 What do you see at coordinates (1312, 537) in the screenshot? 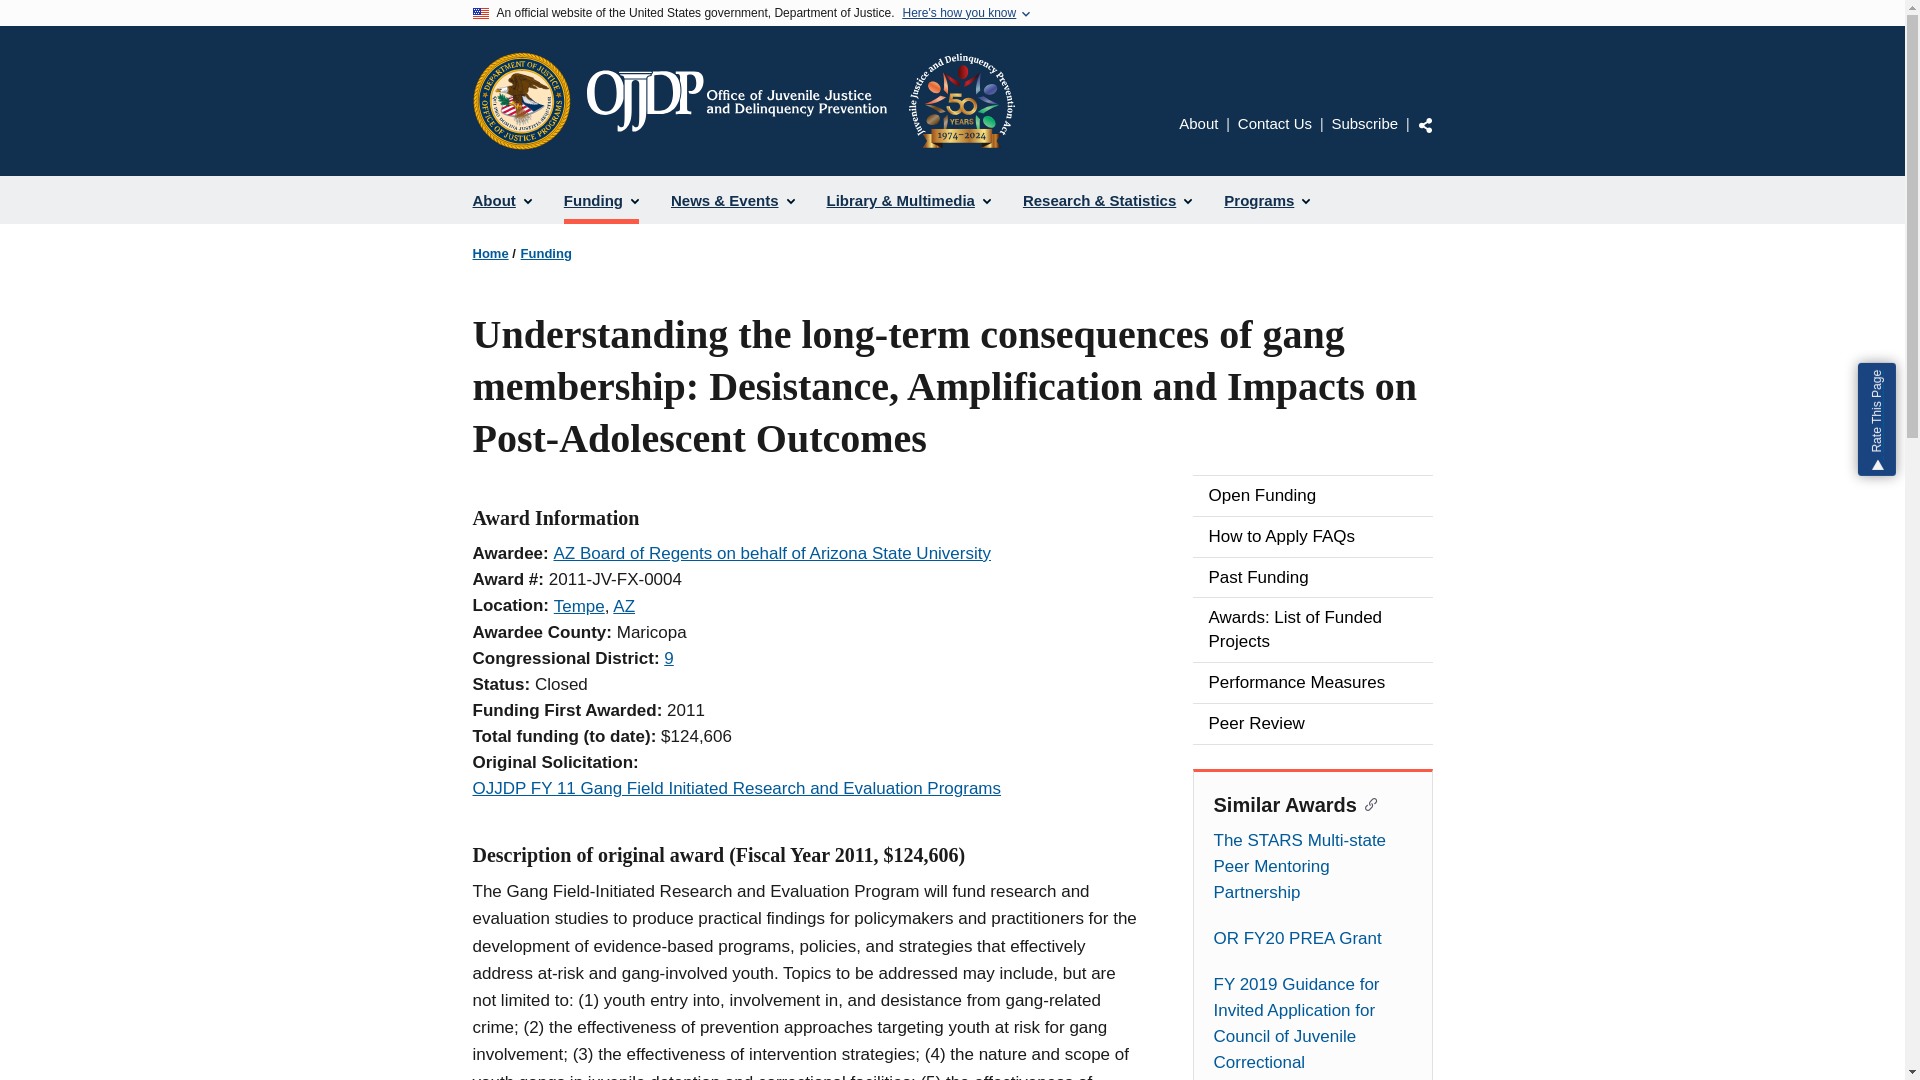
I see `How to Apply FAQs` at bounding box center [1312, 537].